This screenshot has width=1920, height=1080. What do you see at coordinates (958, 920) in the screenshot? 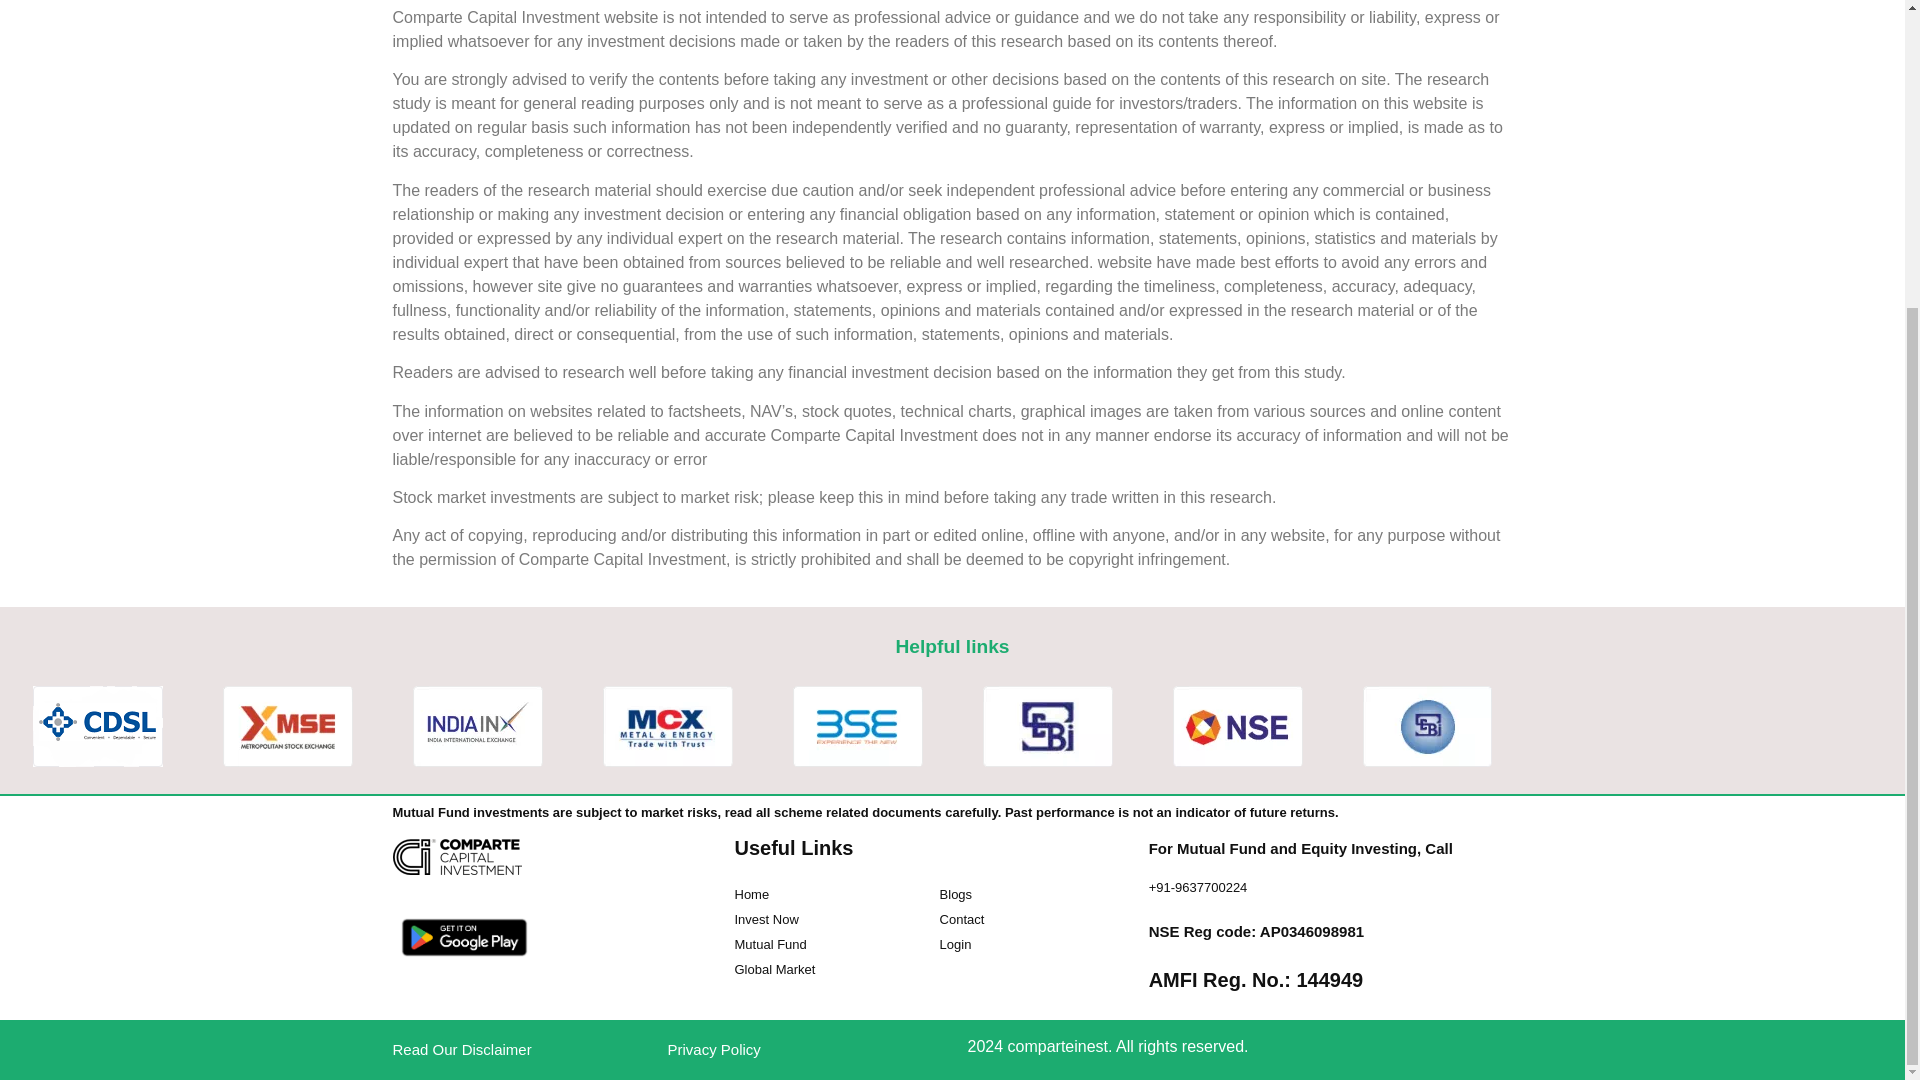
I see `Contact` at bounding box center [958, 920].